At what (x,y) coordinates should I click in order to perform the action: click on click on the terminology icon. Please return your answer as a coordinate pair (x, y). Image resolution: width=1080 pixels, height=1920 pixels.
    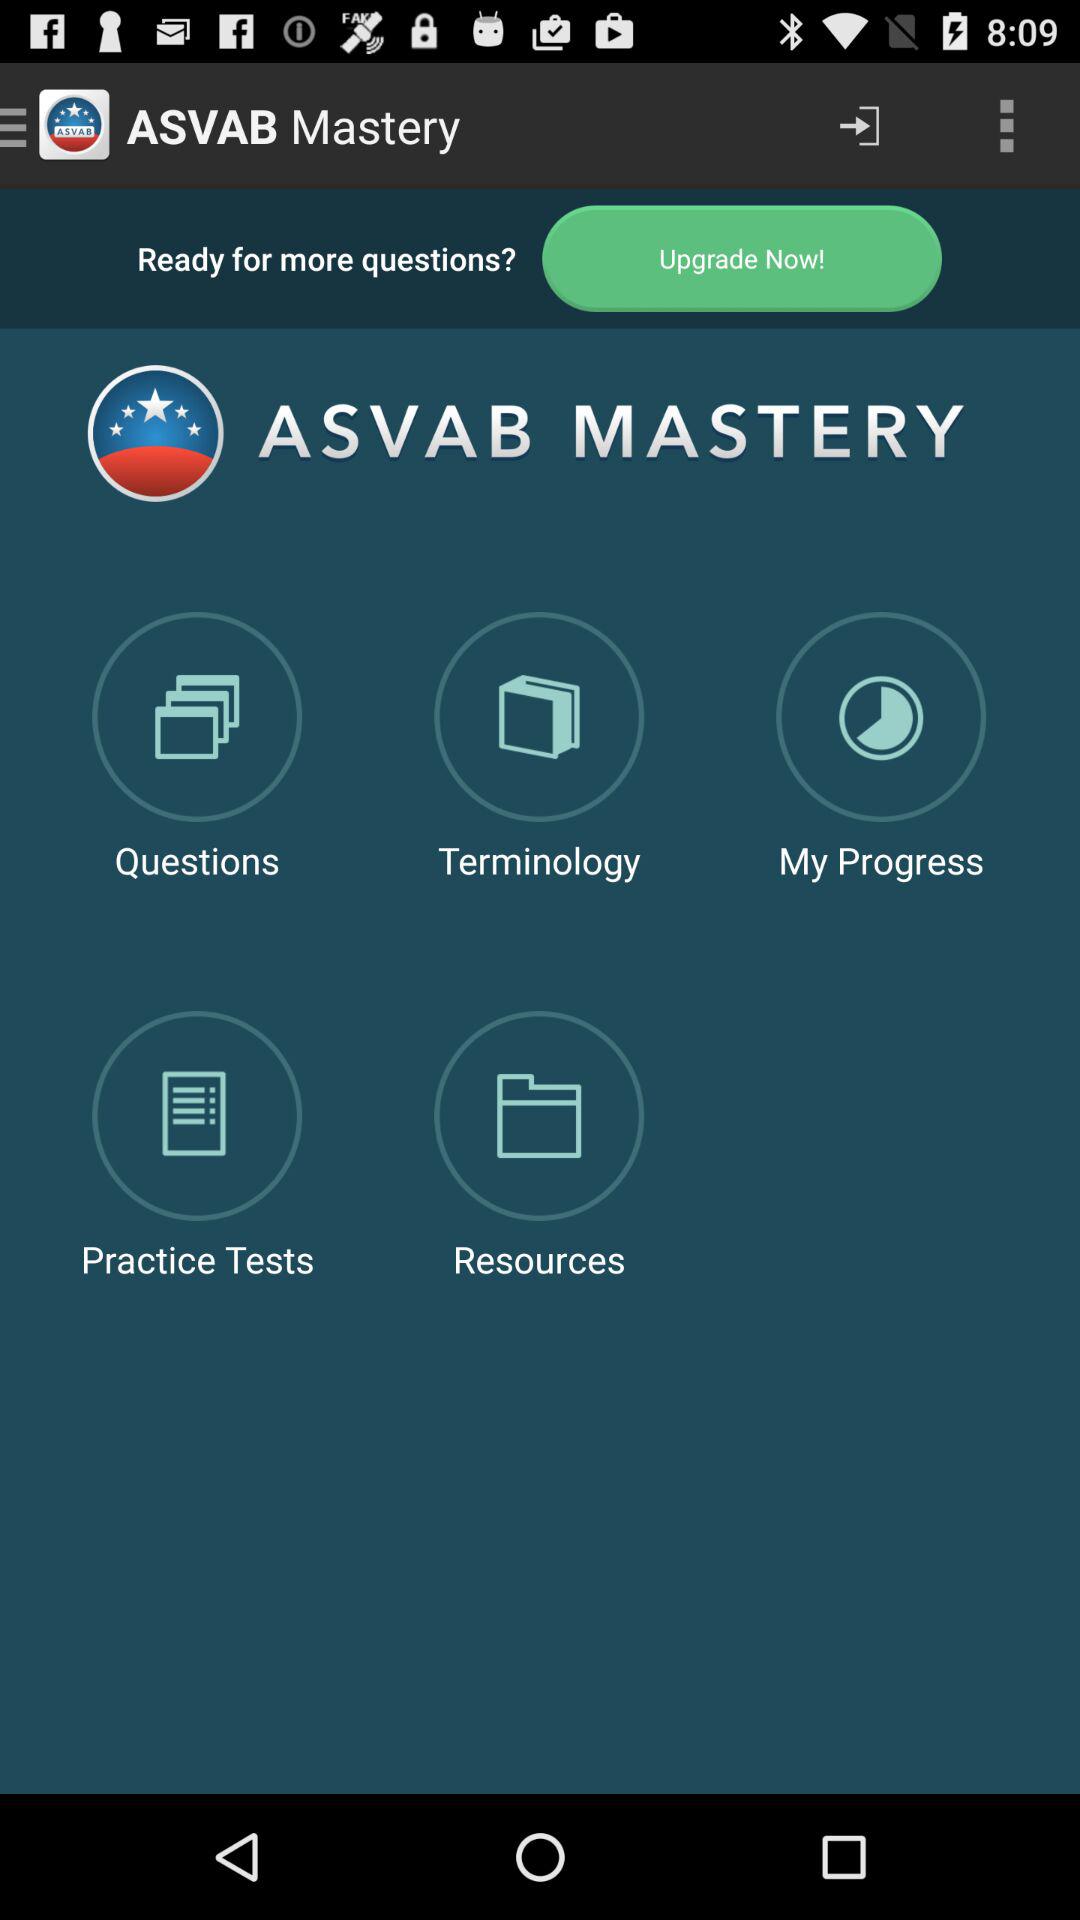
    Looking at the image, I should click on (539, 703).